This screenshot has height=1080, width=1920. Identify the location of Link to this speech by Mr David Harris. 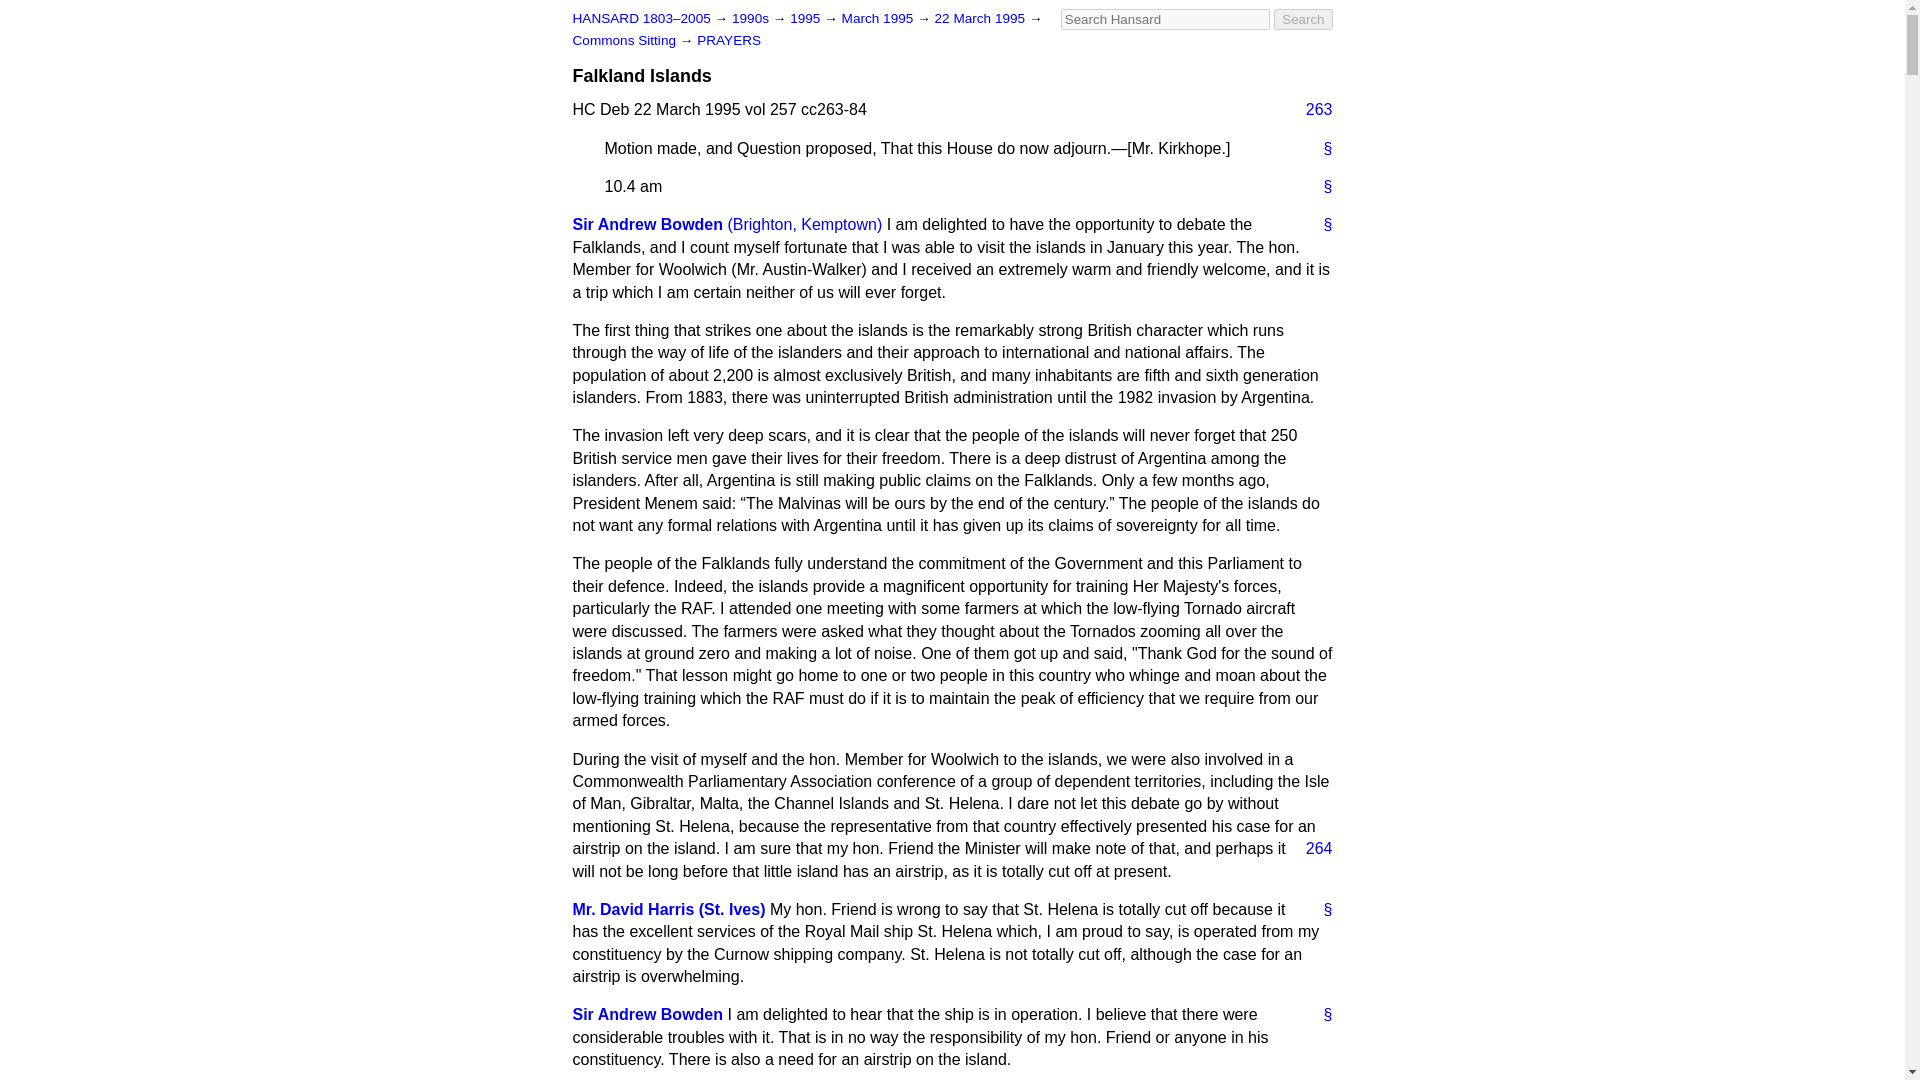
(1320, 910).